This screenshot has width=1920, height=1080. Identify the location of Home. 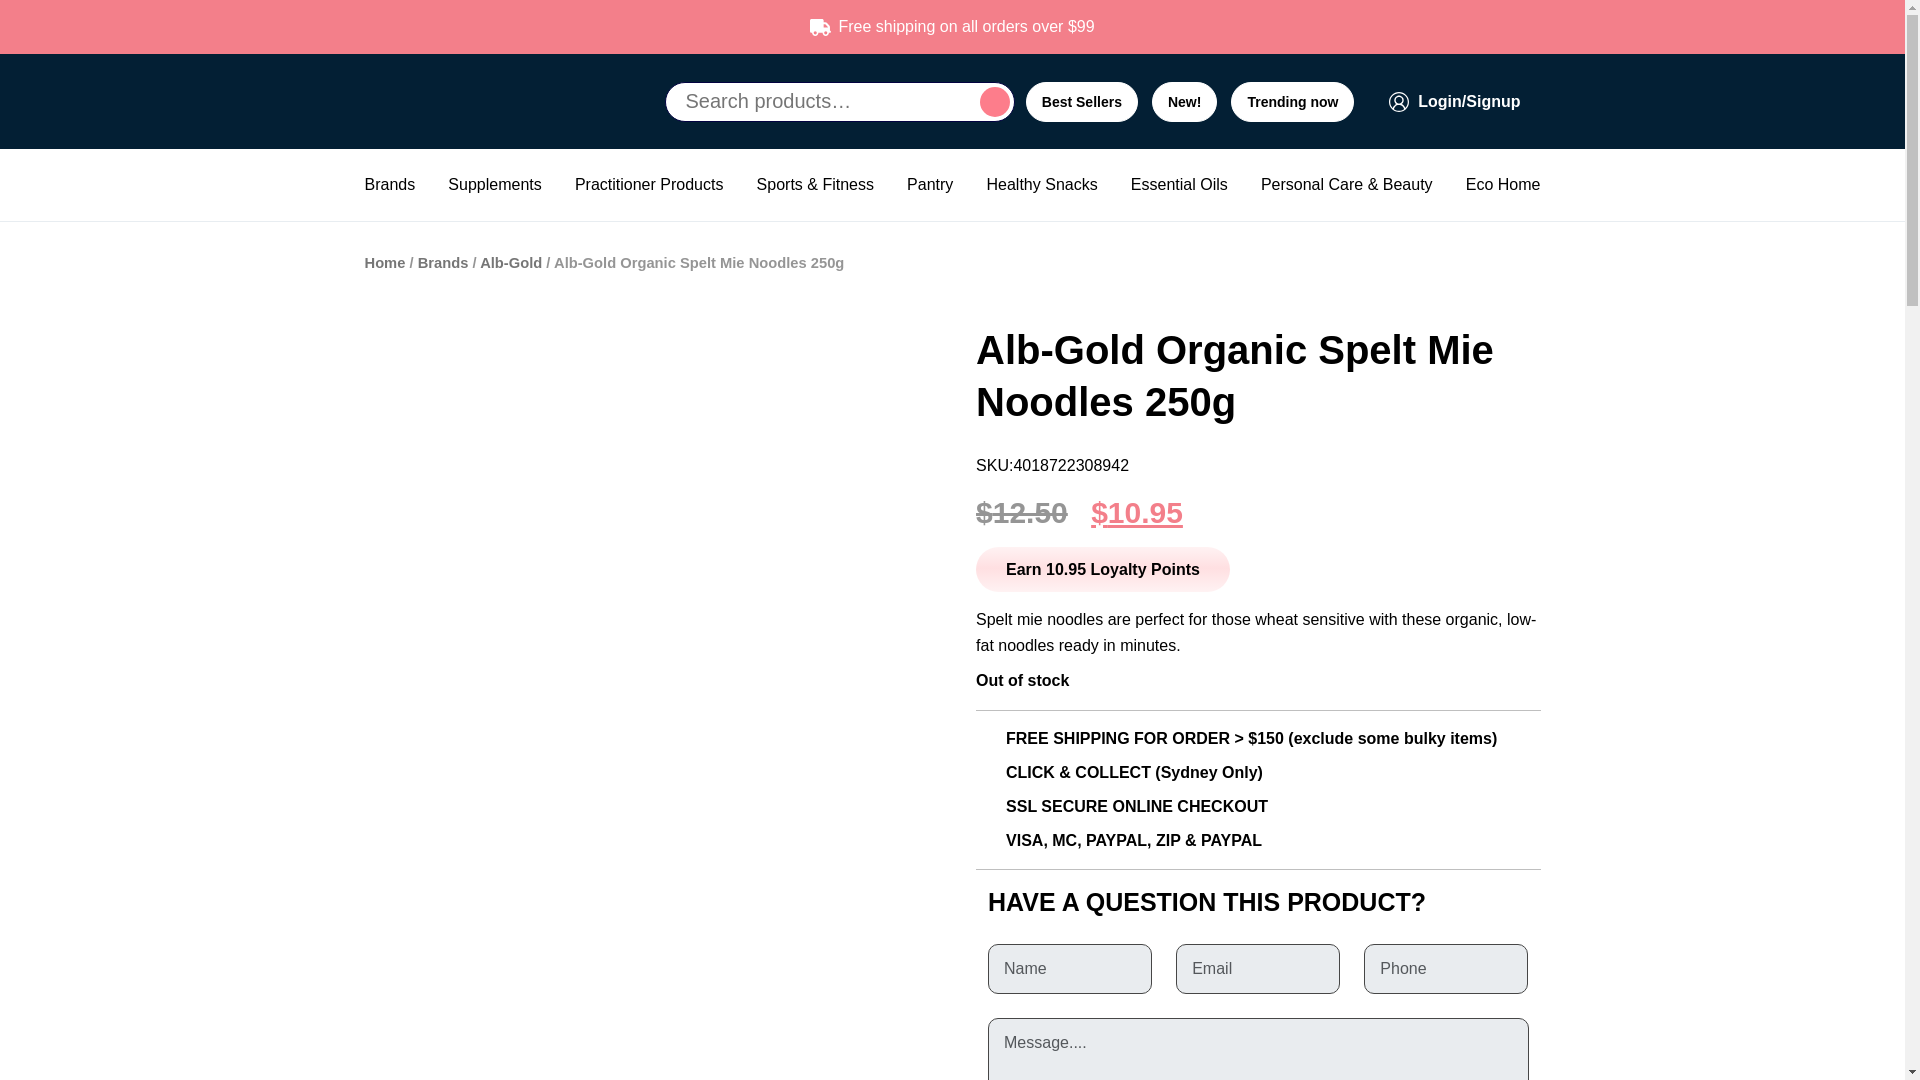
(384, 262).